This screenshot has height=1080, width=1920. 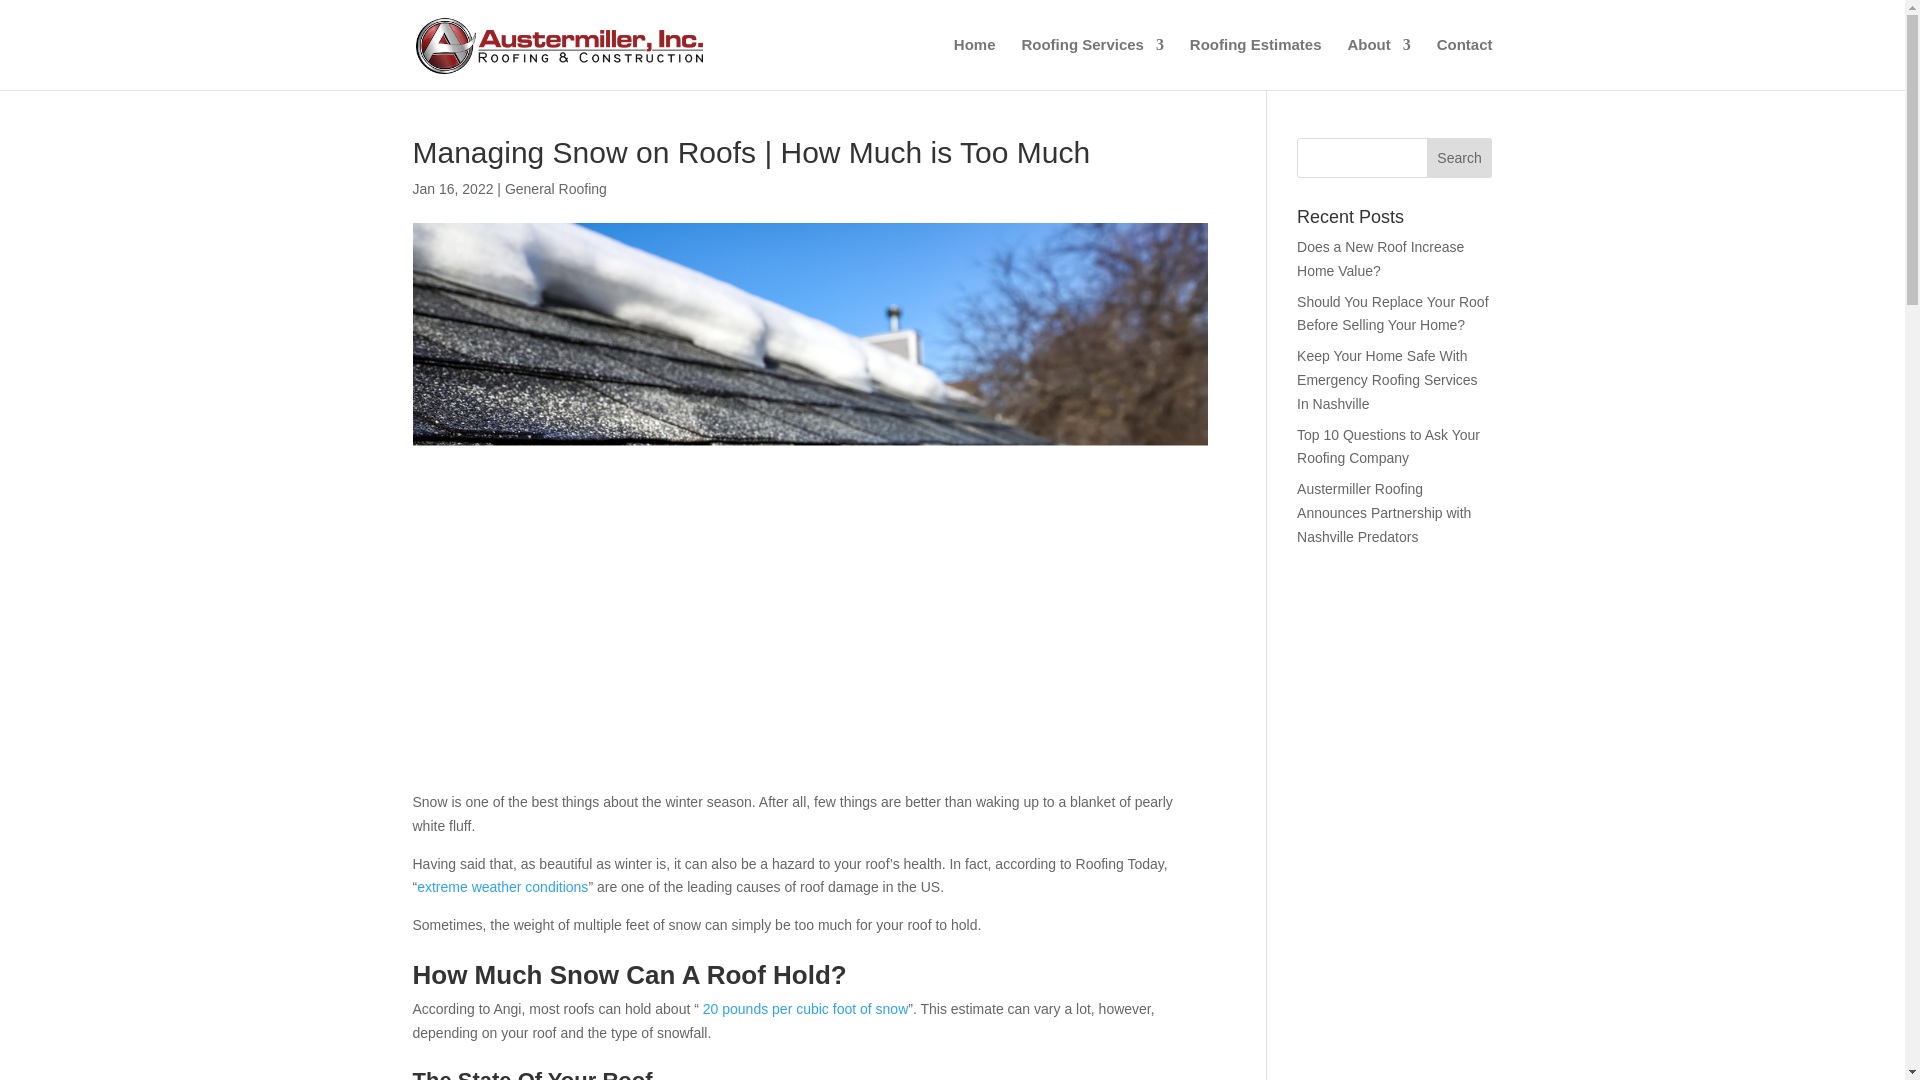 What do you see at coordinates (1256, 63) in the screenshot?
I see `Roofing Estimates` at bounding box center [1256, 63].